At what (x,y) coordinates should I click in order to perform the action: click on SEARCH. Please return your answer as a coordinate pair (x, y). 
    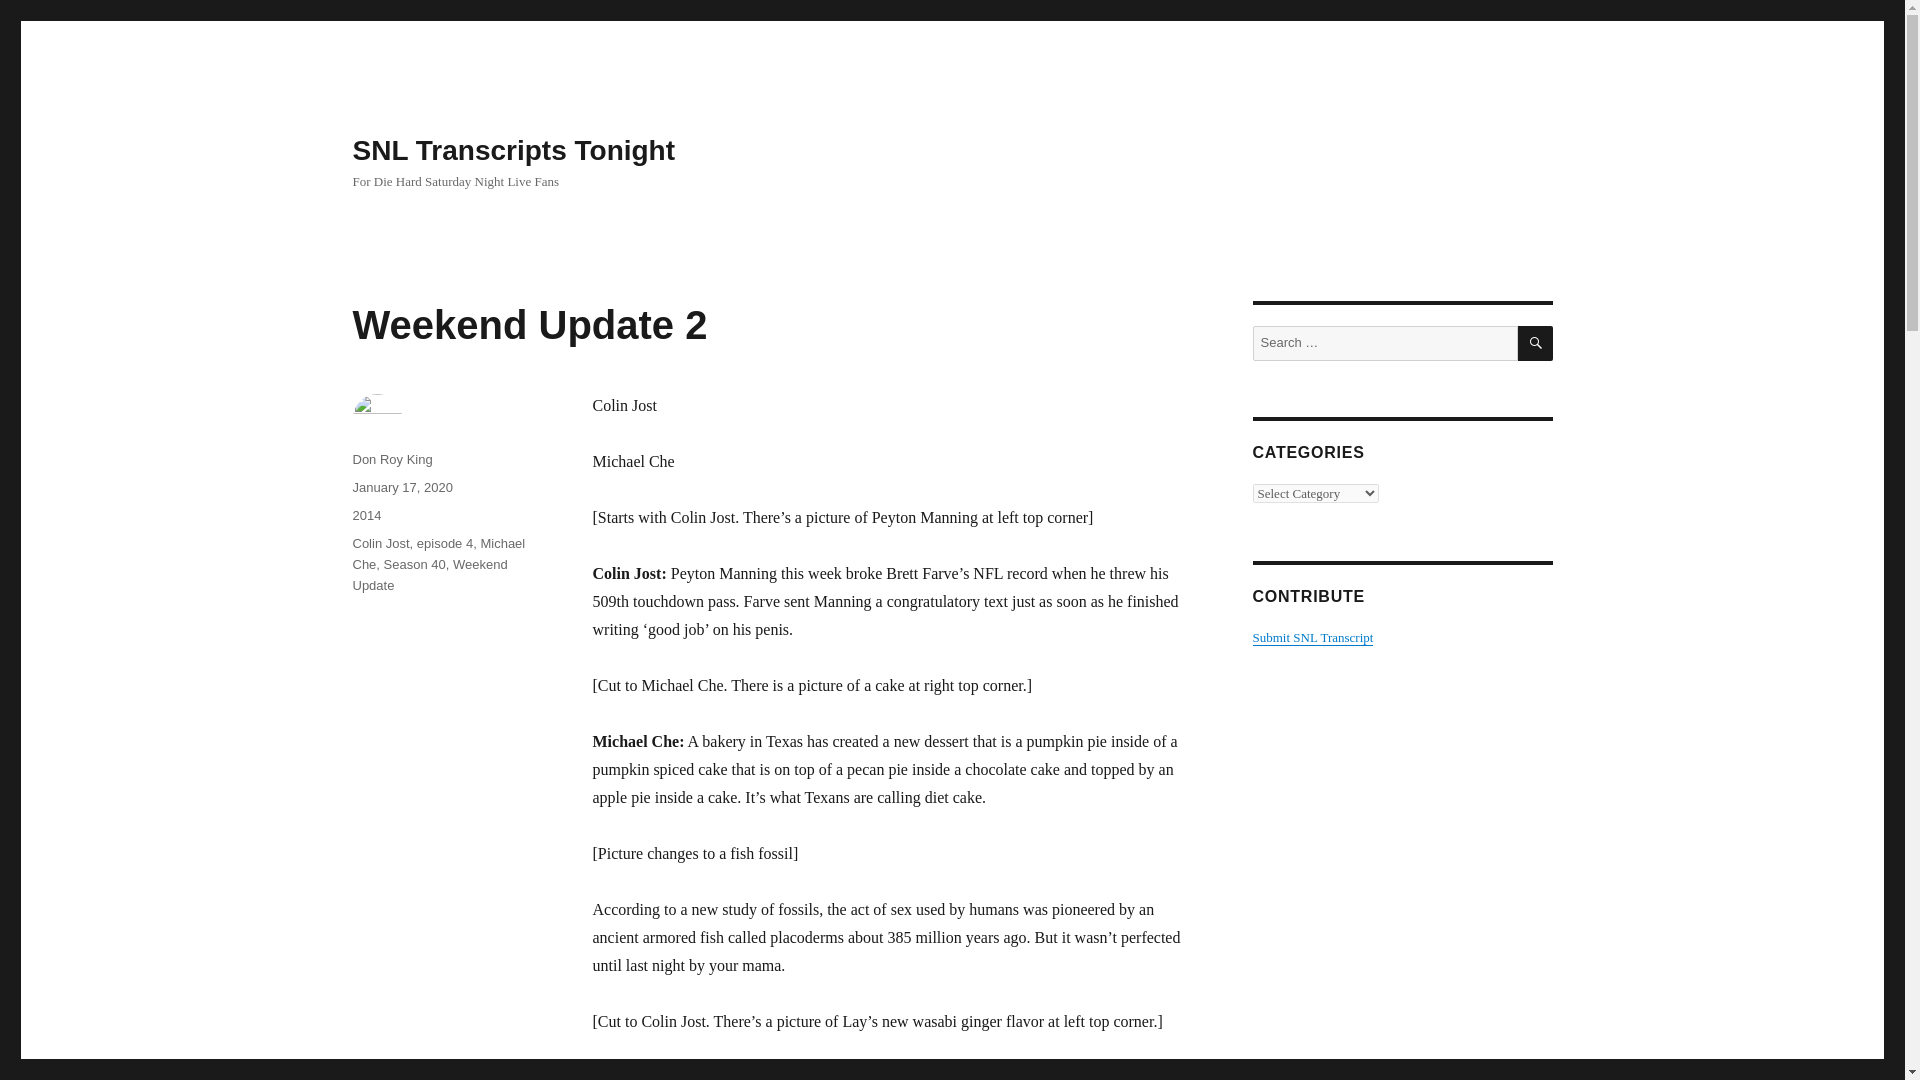
    Looking at the image, I should click on (1536, 343).